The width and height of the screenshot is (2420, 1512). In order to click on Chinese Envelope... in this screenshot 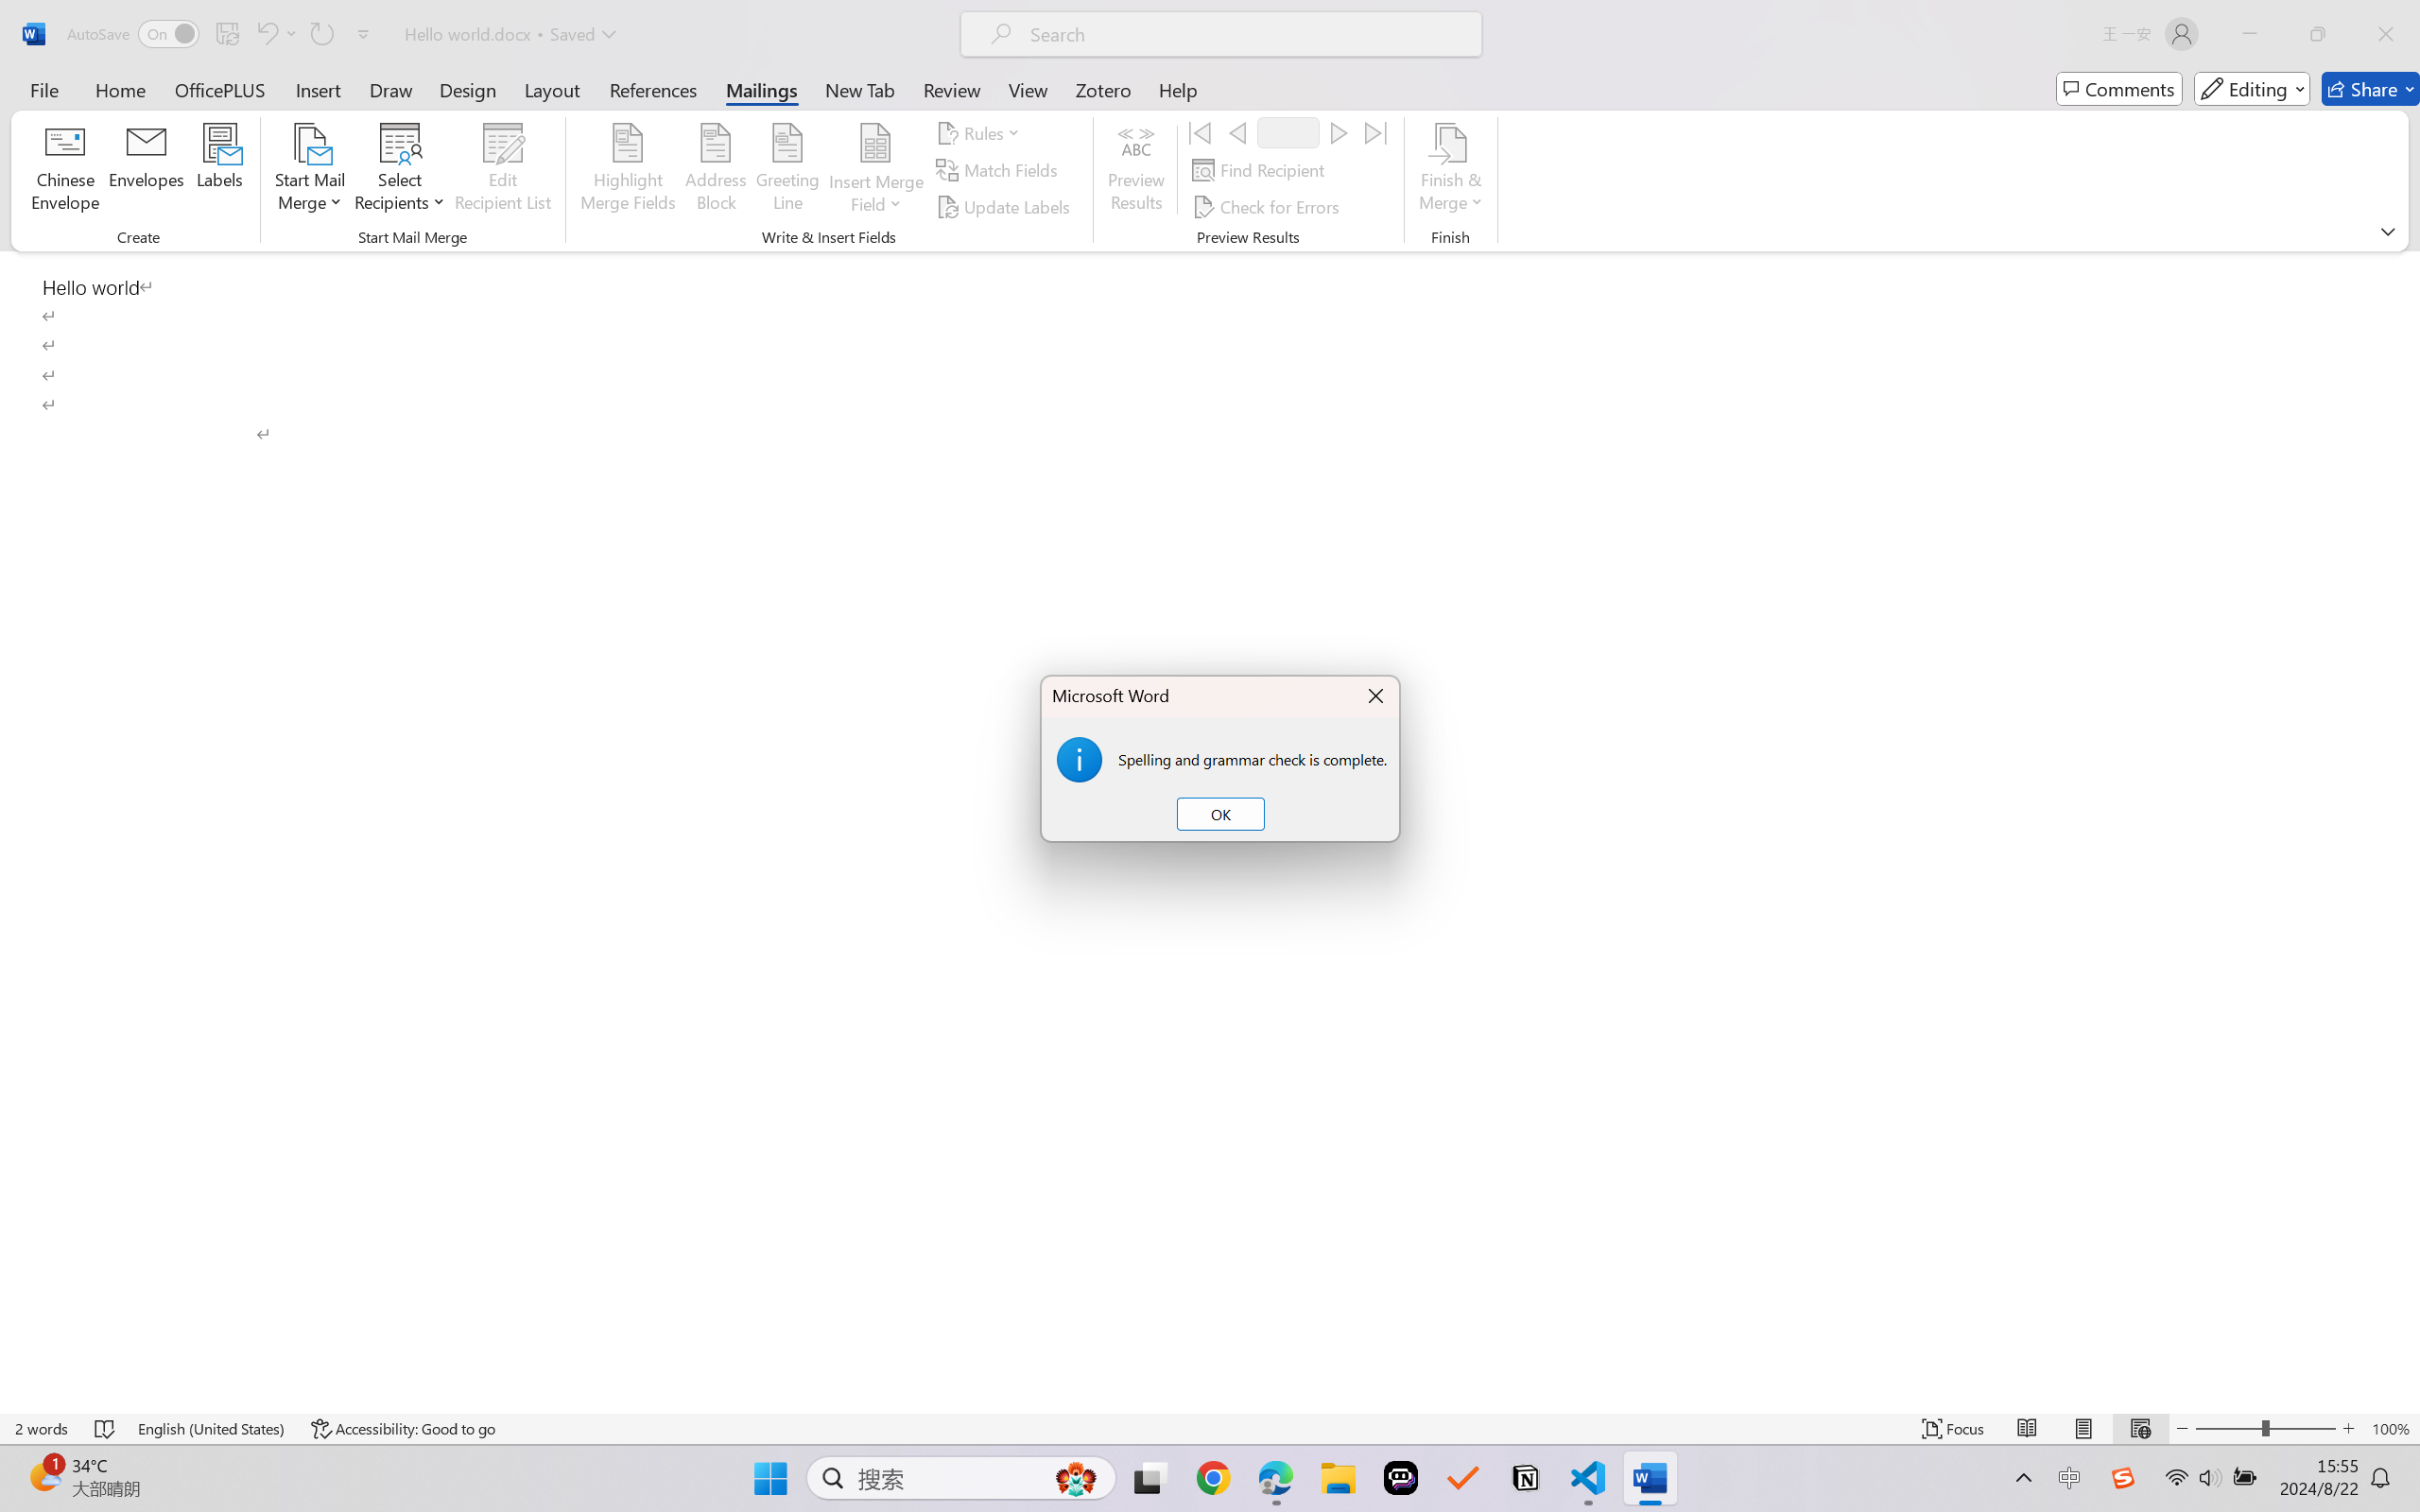, I will do `click(66, 170)`.